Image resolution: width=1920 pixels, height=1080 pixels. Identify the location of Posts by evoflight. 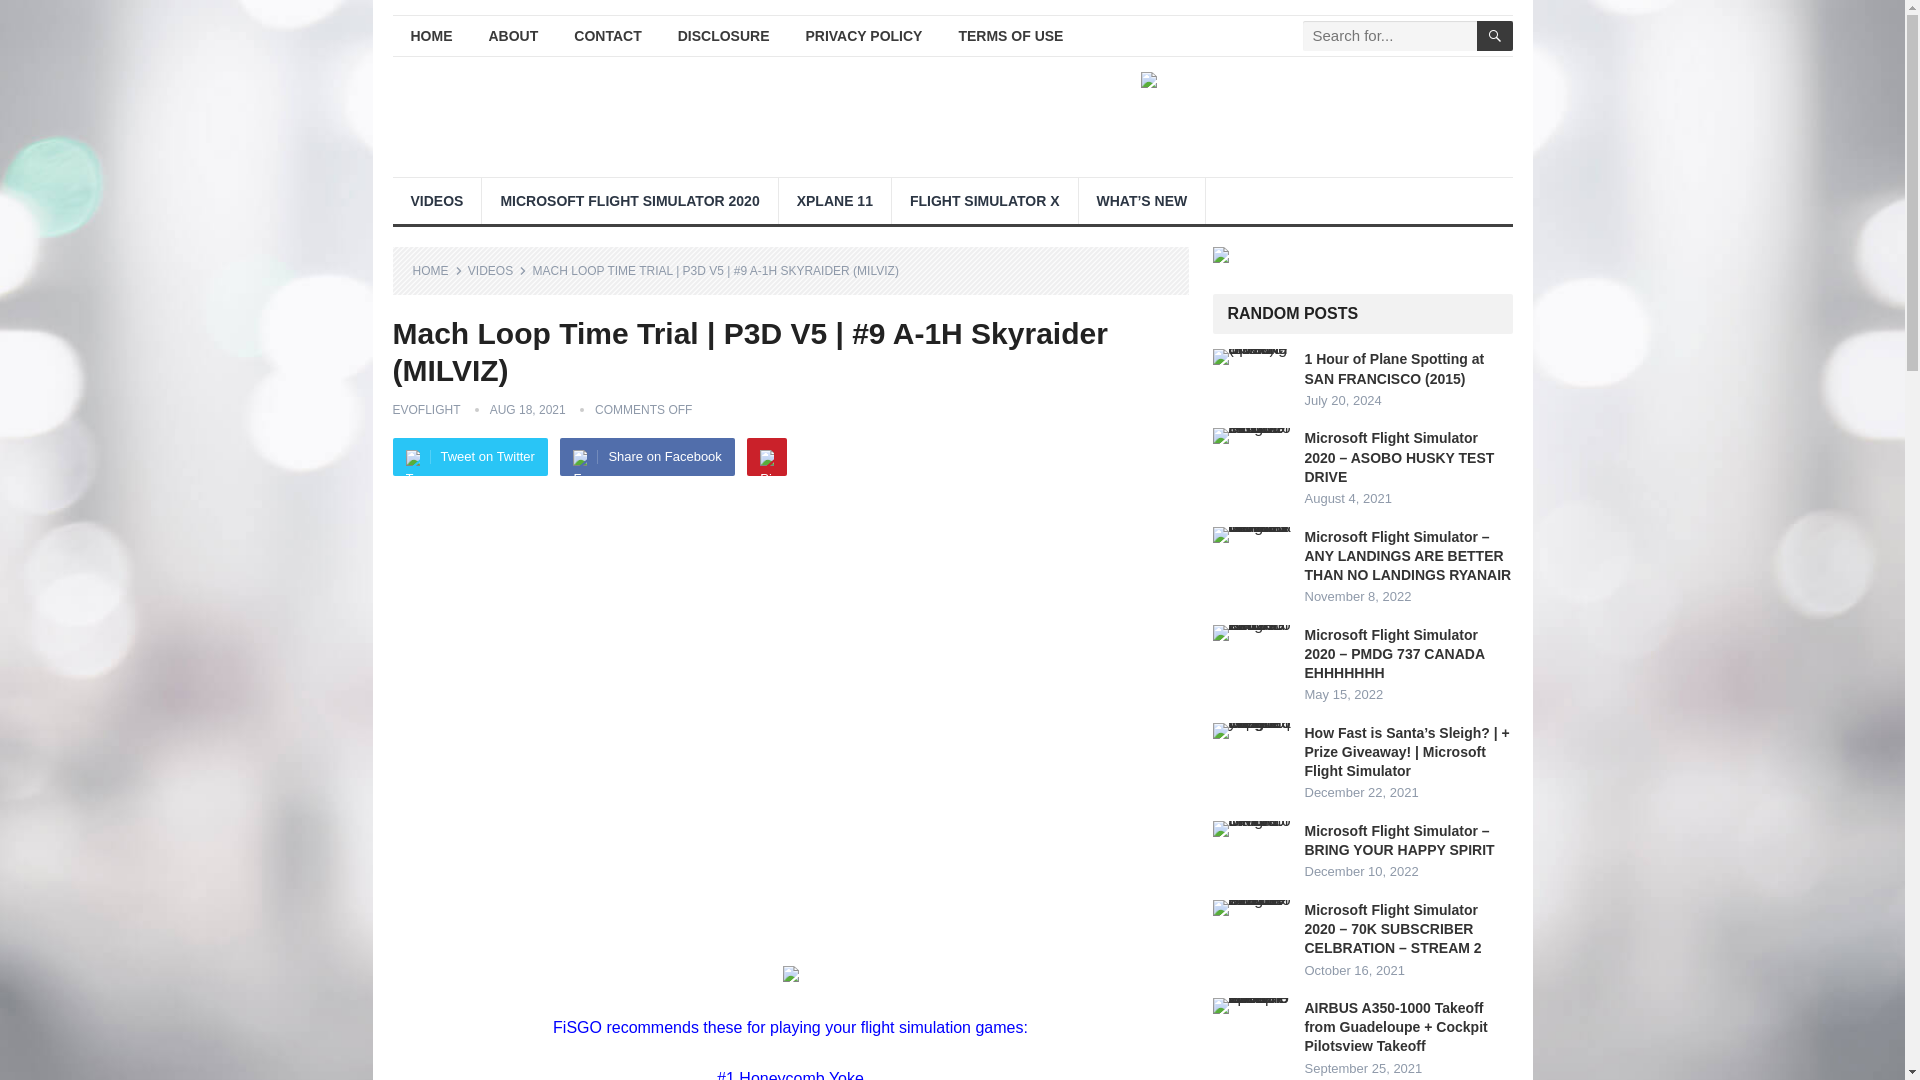
(426, 409).